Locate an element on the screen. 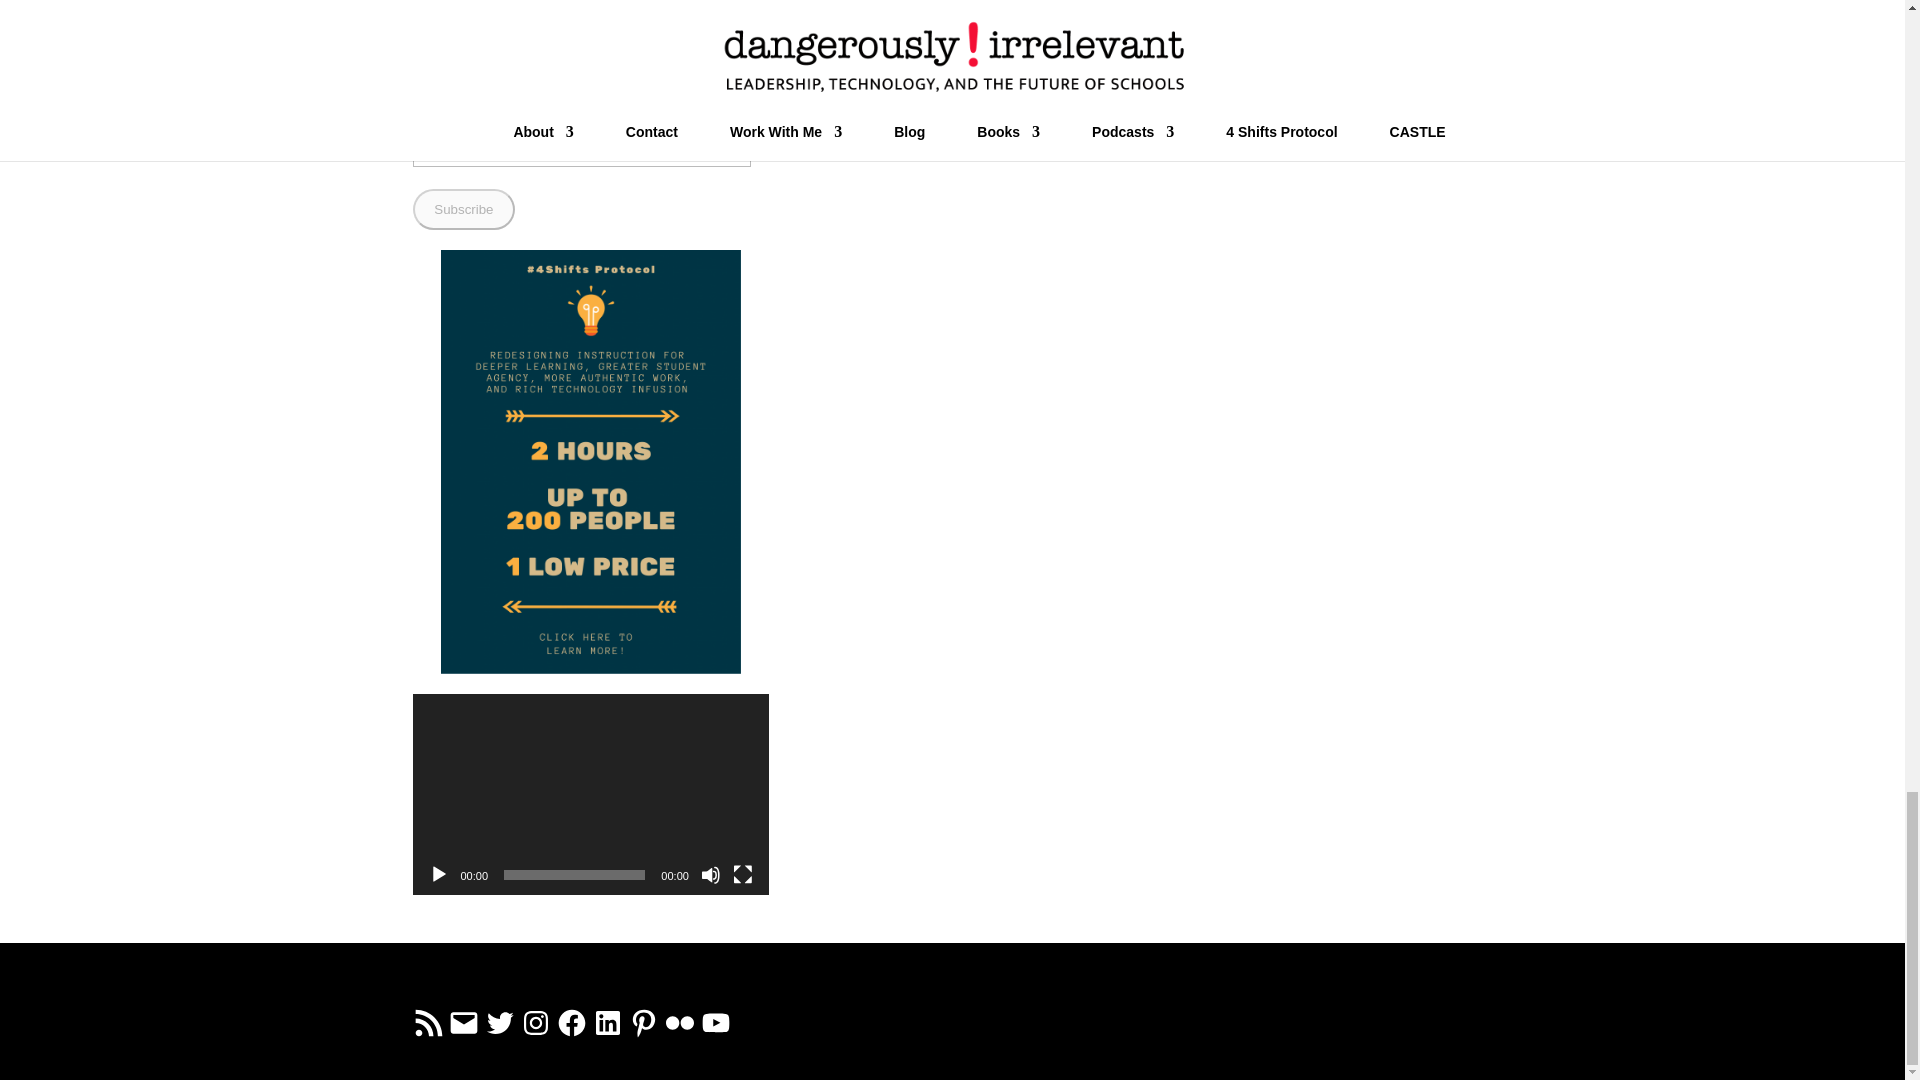  Play is located at coordinates (438, 874).